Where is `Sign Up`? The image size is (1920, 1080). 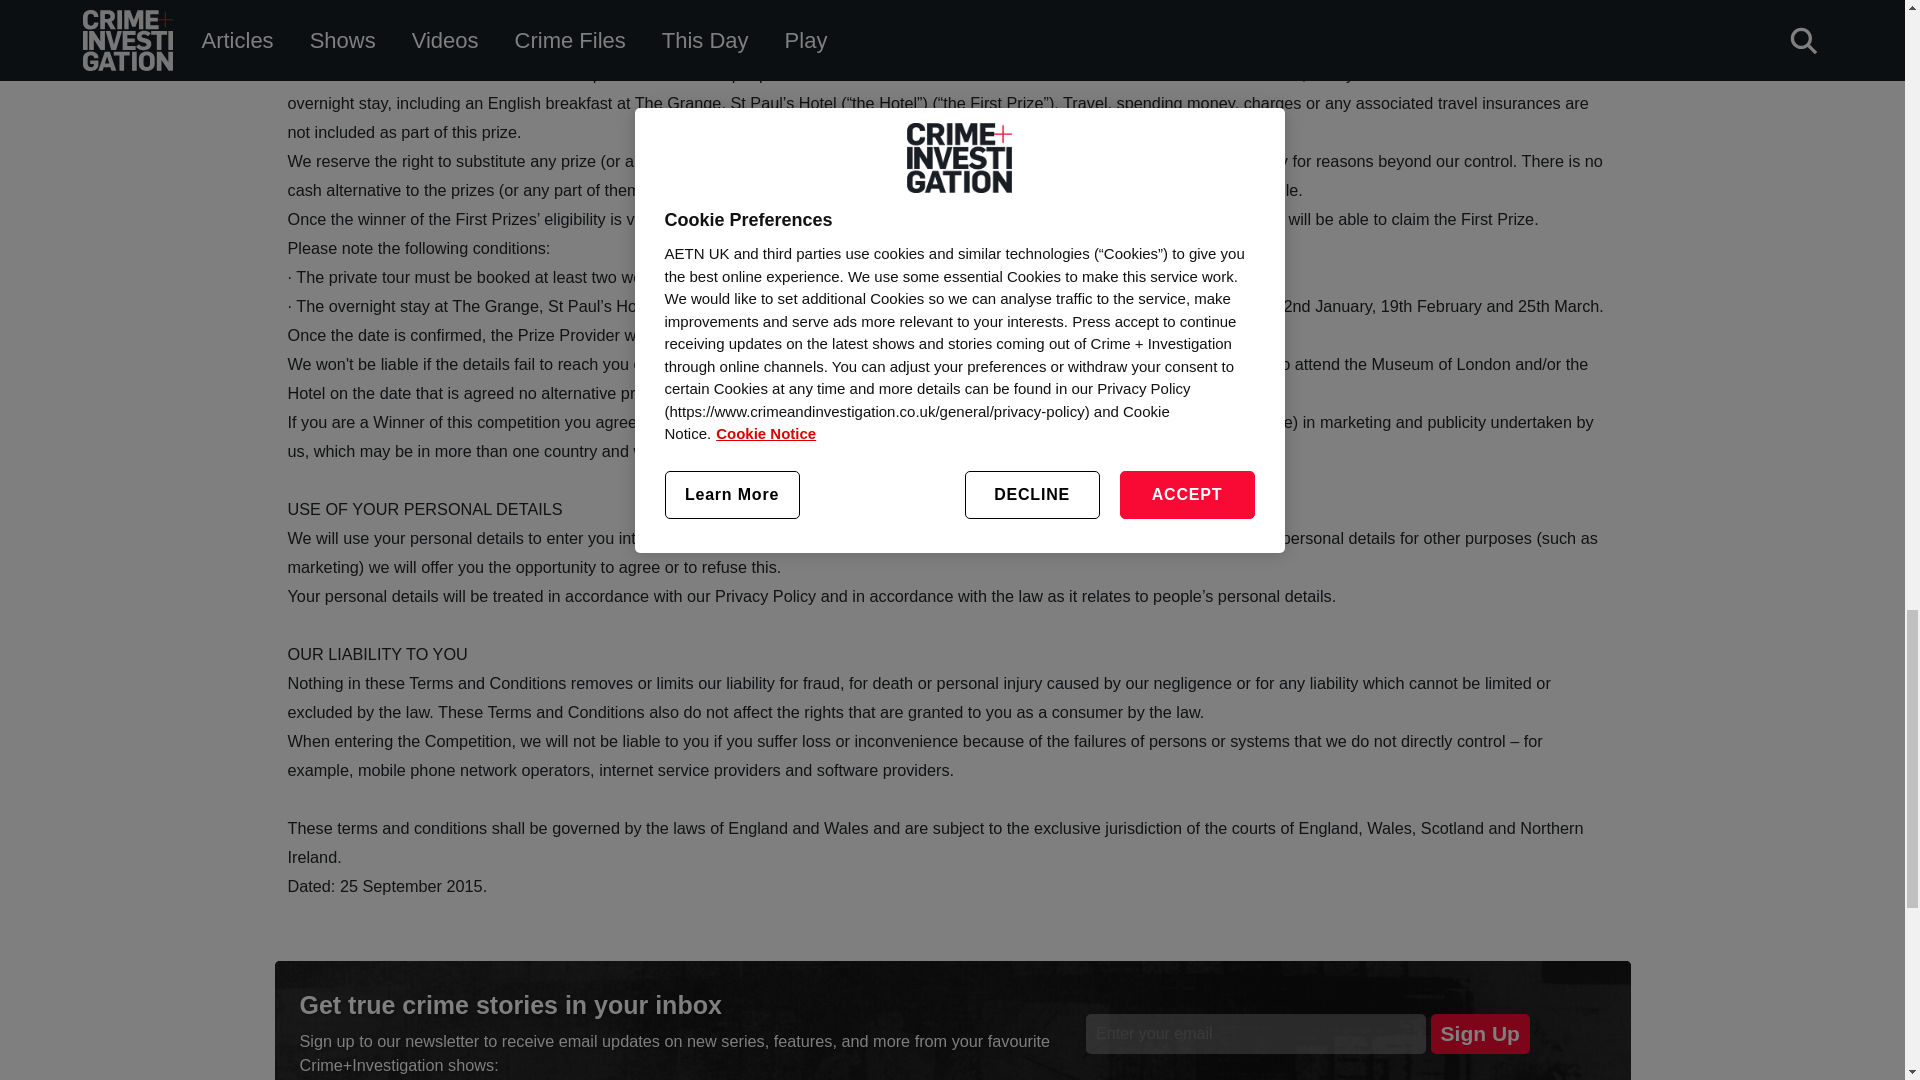
Sign Up is located at coordinates (1480, 1034).